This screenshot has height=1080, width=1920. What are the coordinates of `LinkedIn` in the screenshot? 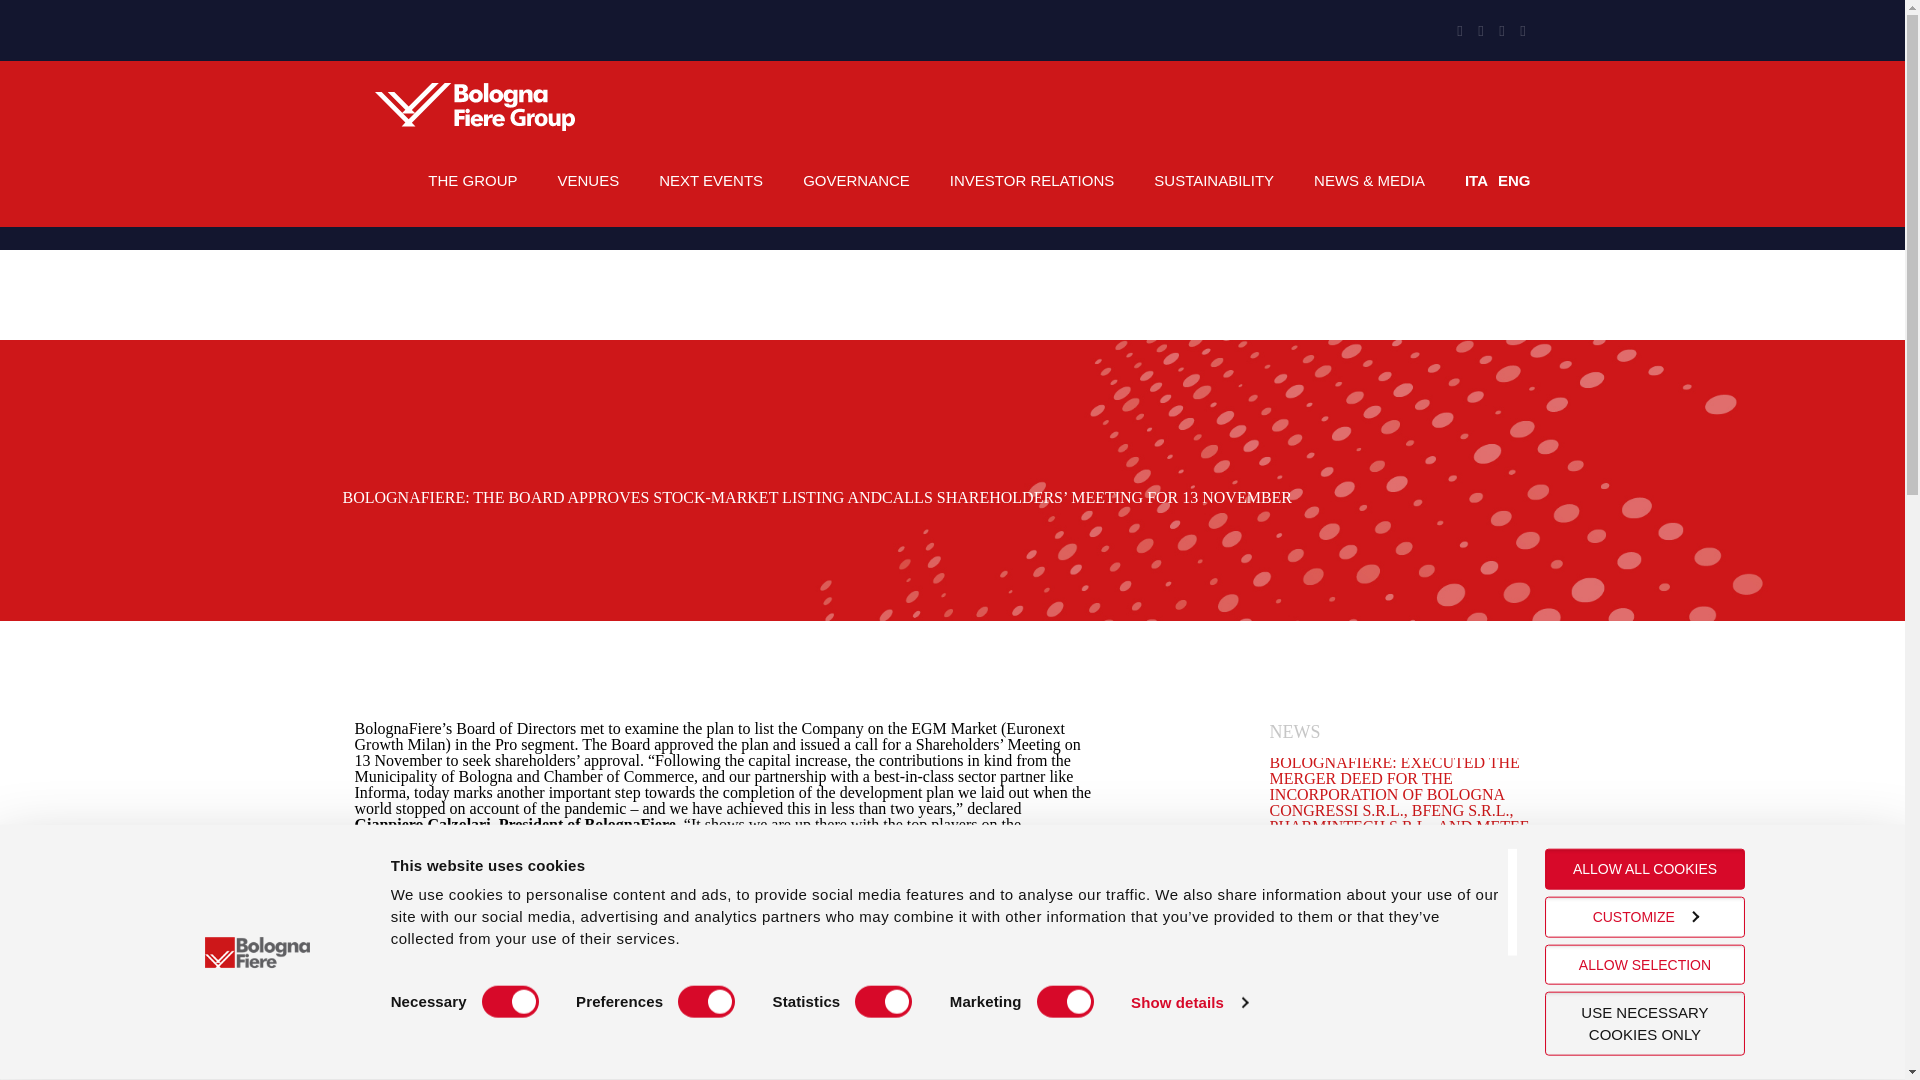 It's located at (1458, 30).